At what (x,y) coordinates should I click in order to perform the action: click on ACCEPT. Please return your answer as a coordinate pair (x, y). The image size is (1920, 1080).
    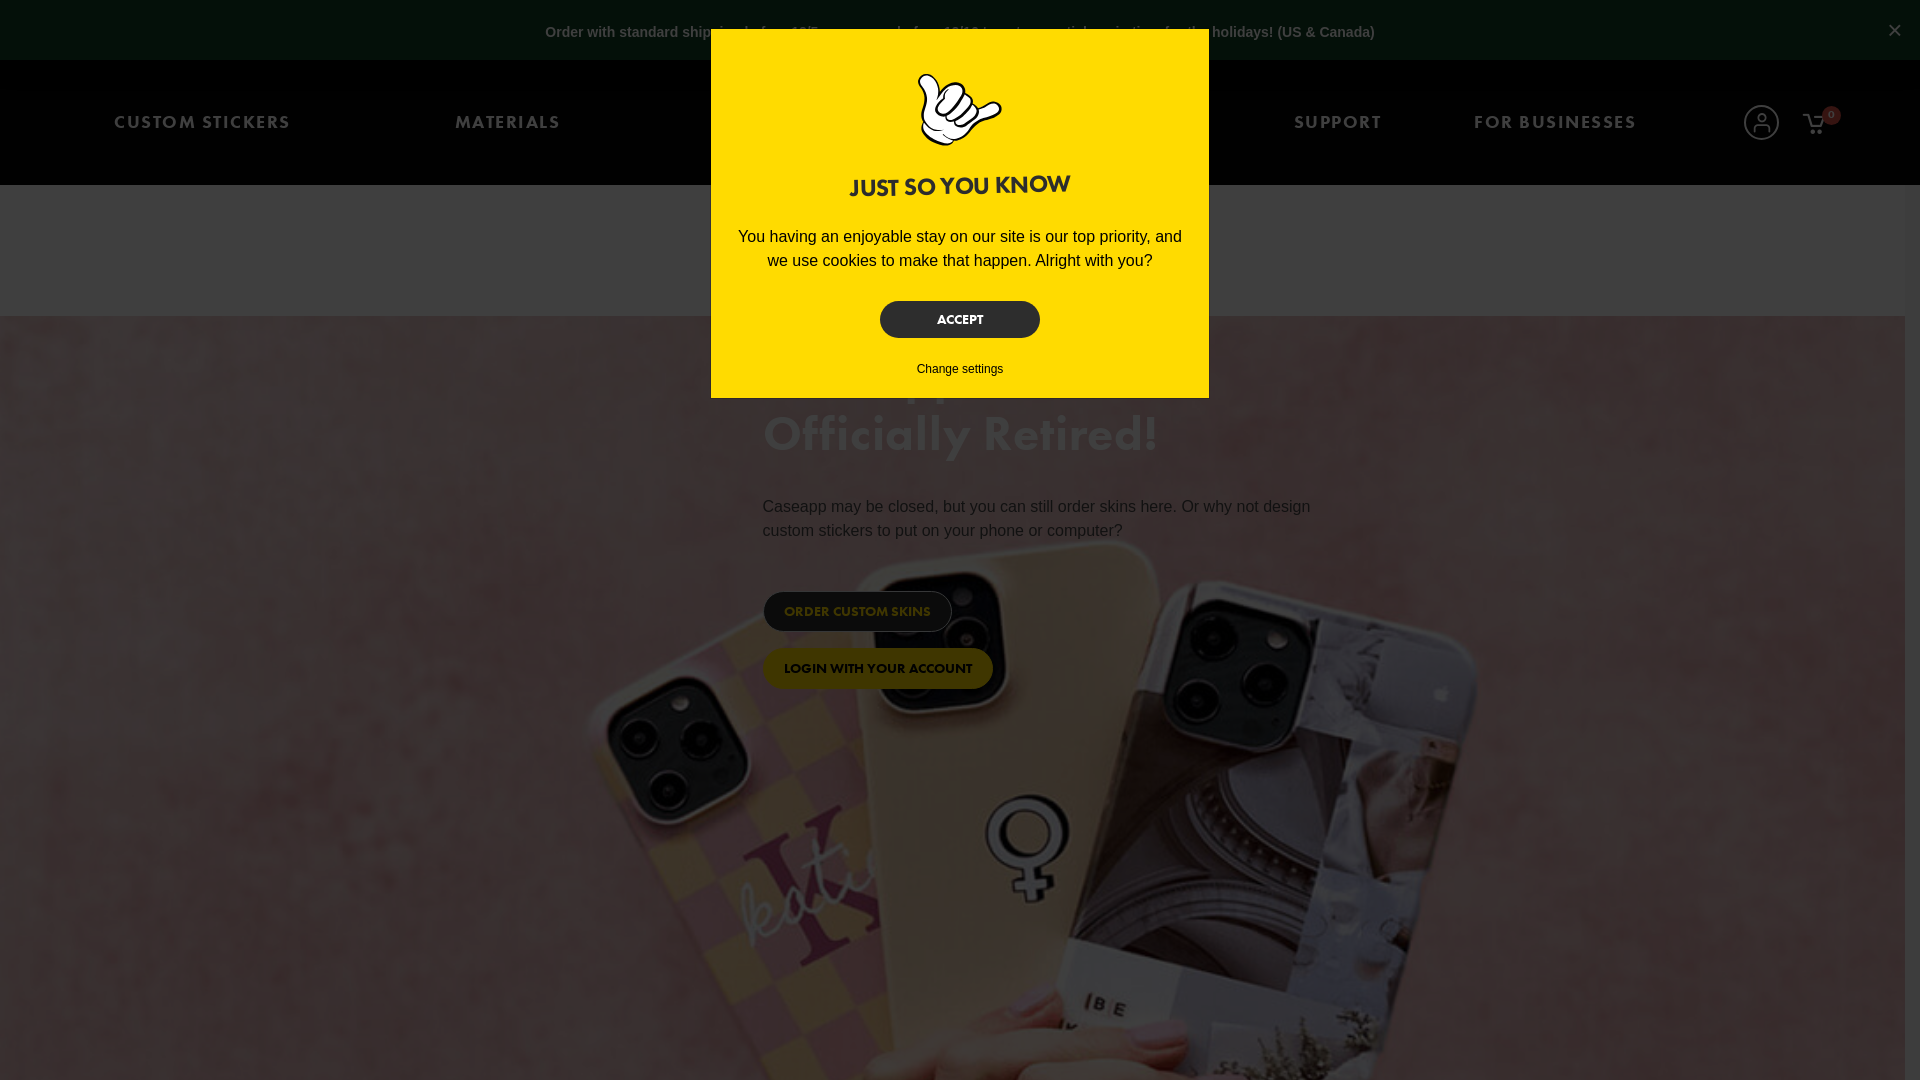
    Looking at the image, I should click on (960, 320).